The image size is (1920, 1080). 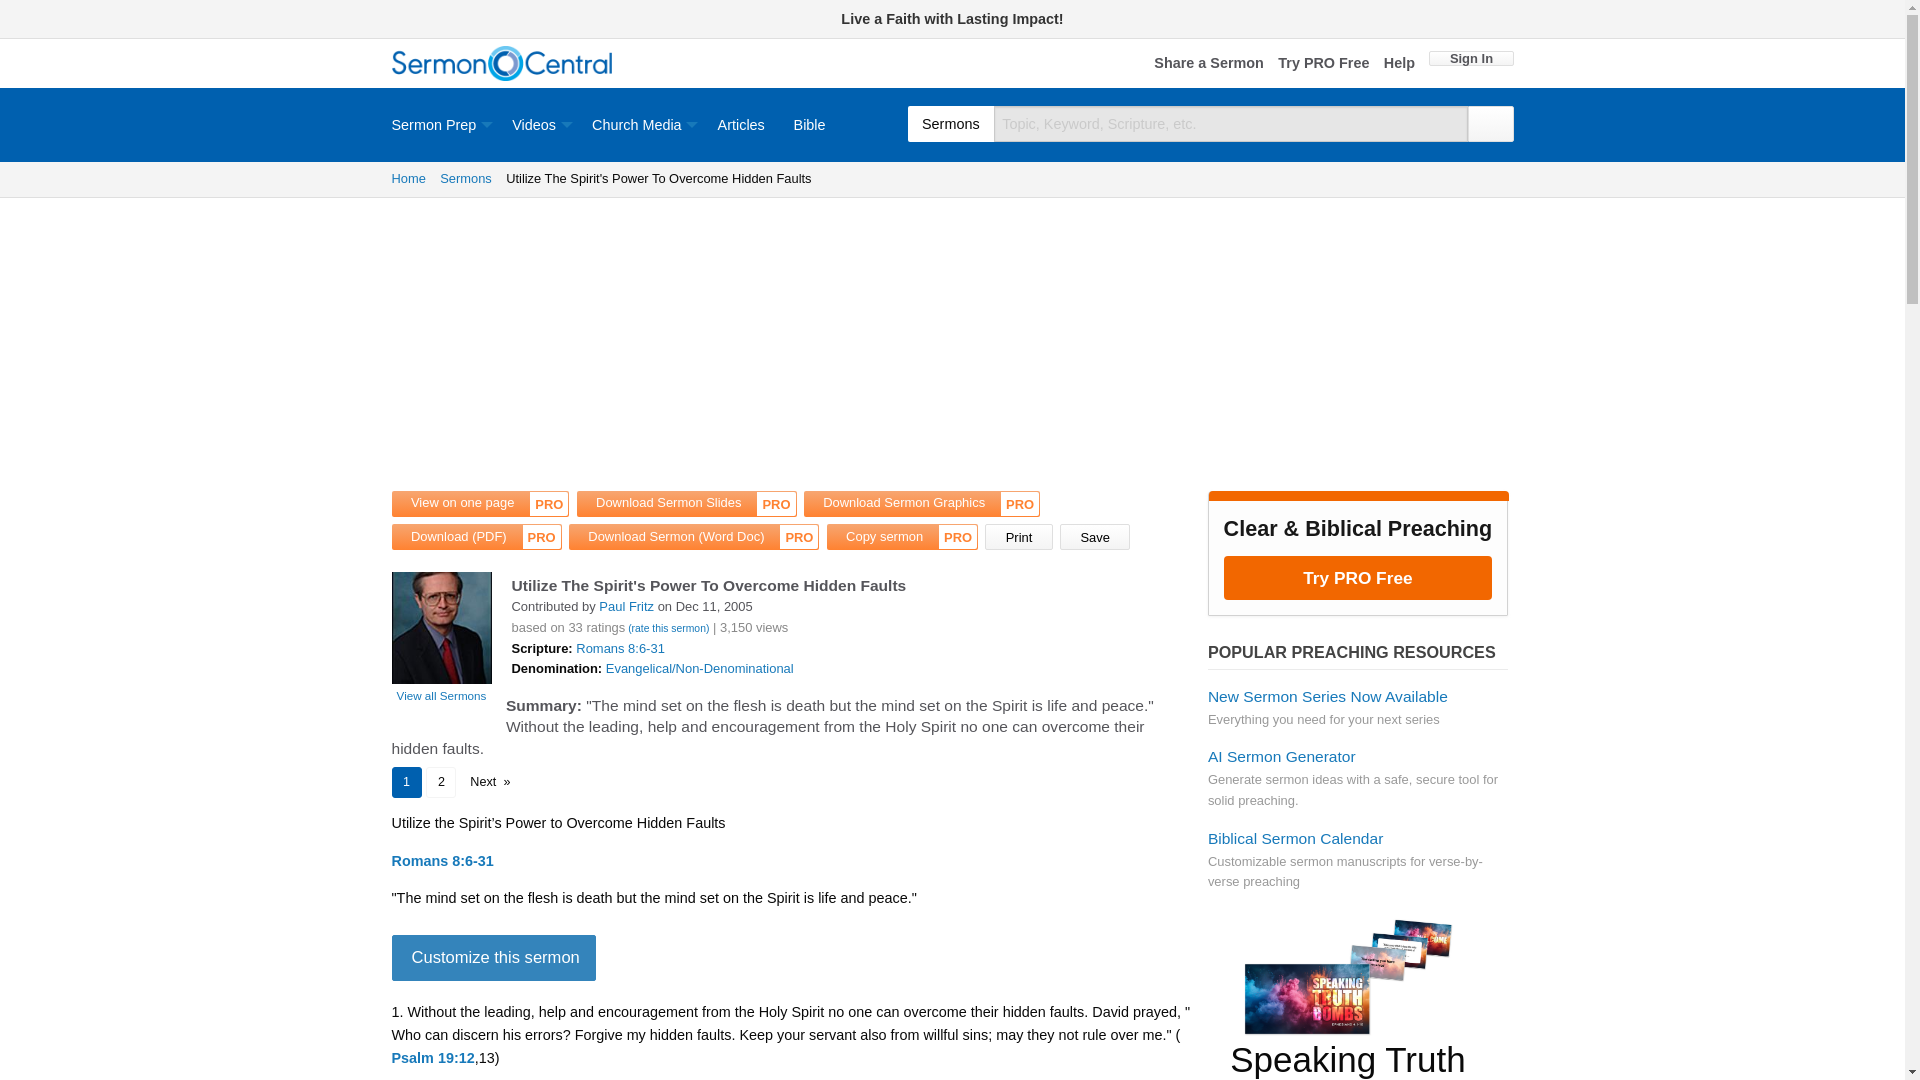 I want to click on Share a Sermon, so click(x=1208, y=64).